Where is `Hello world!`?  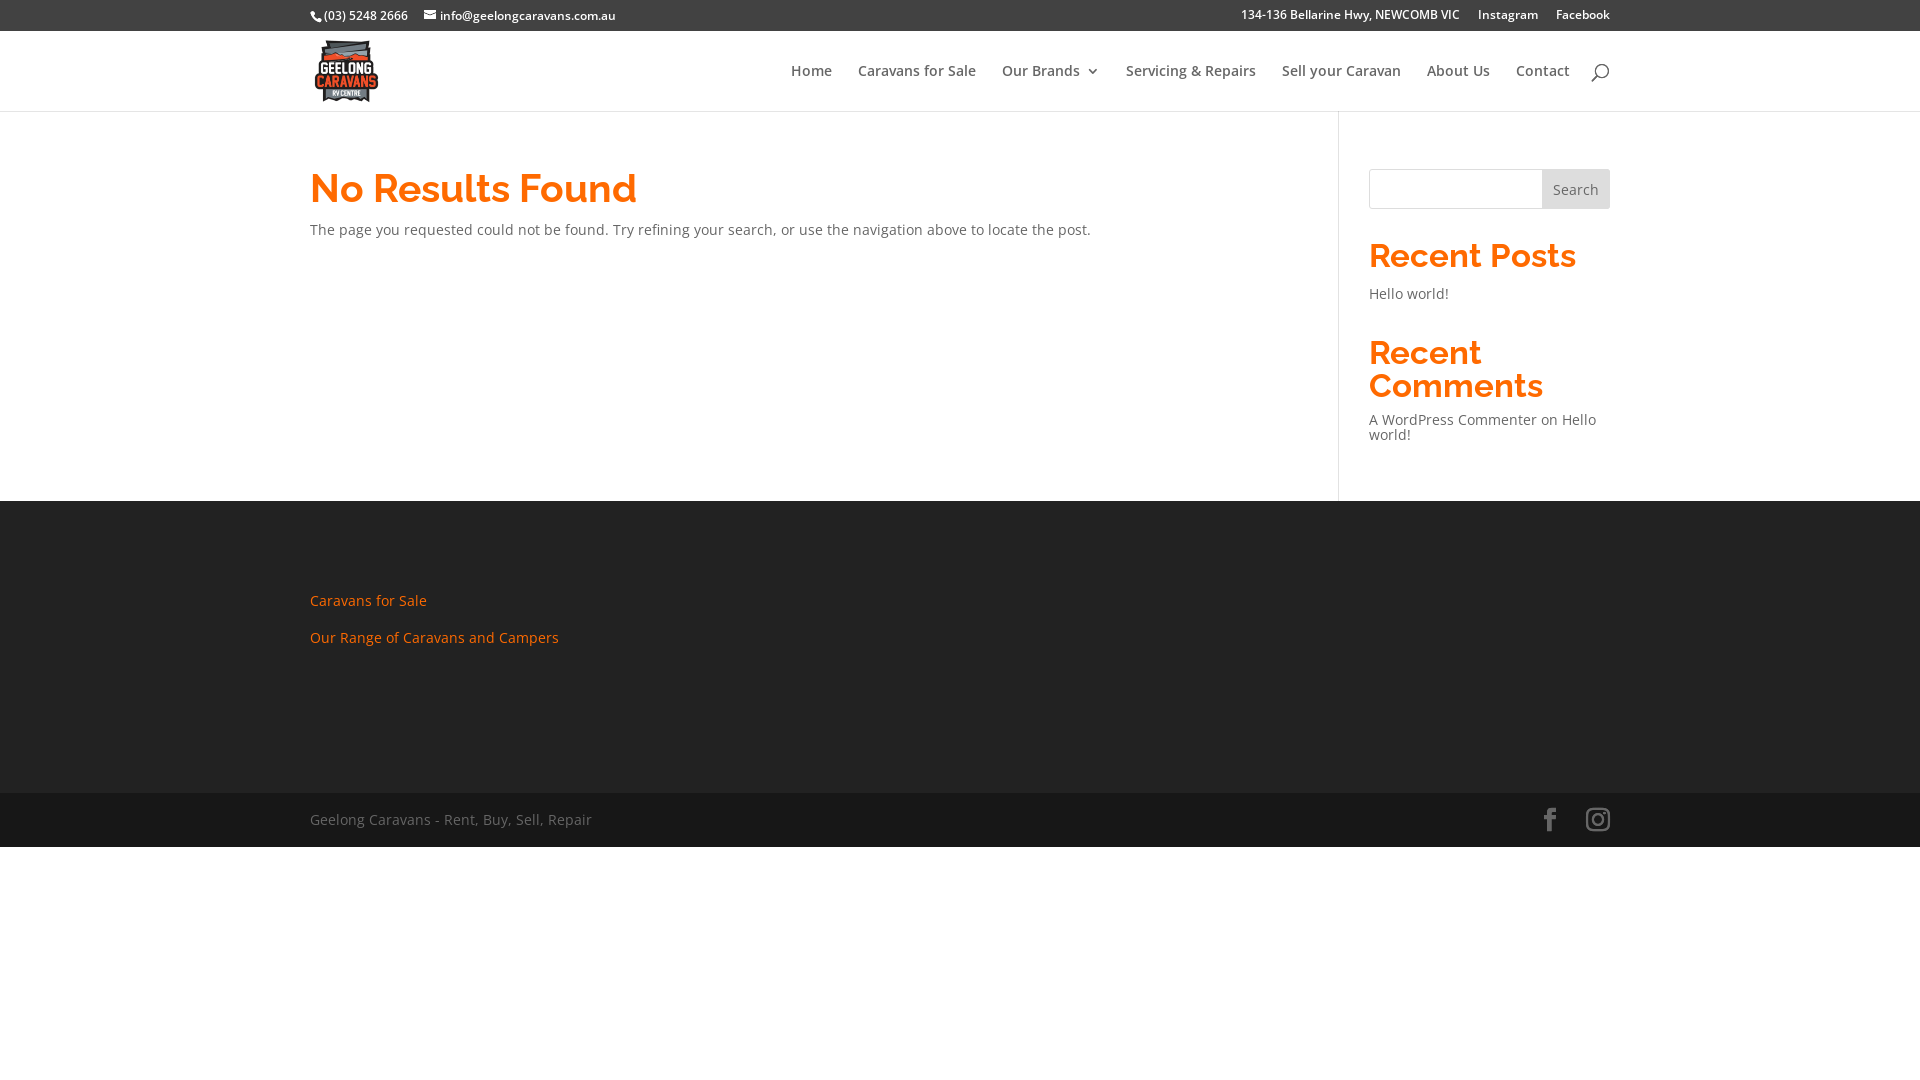
Hello world! is located at coordinates (1409, 294).